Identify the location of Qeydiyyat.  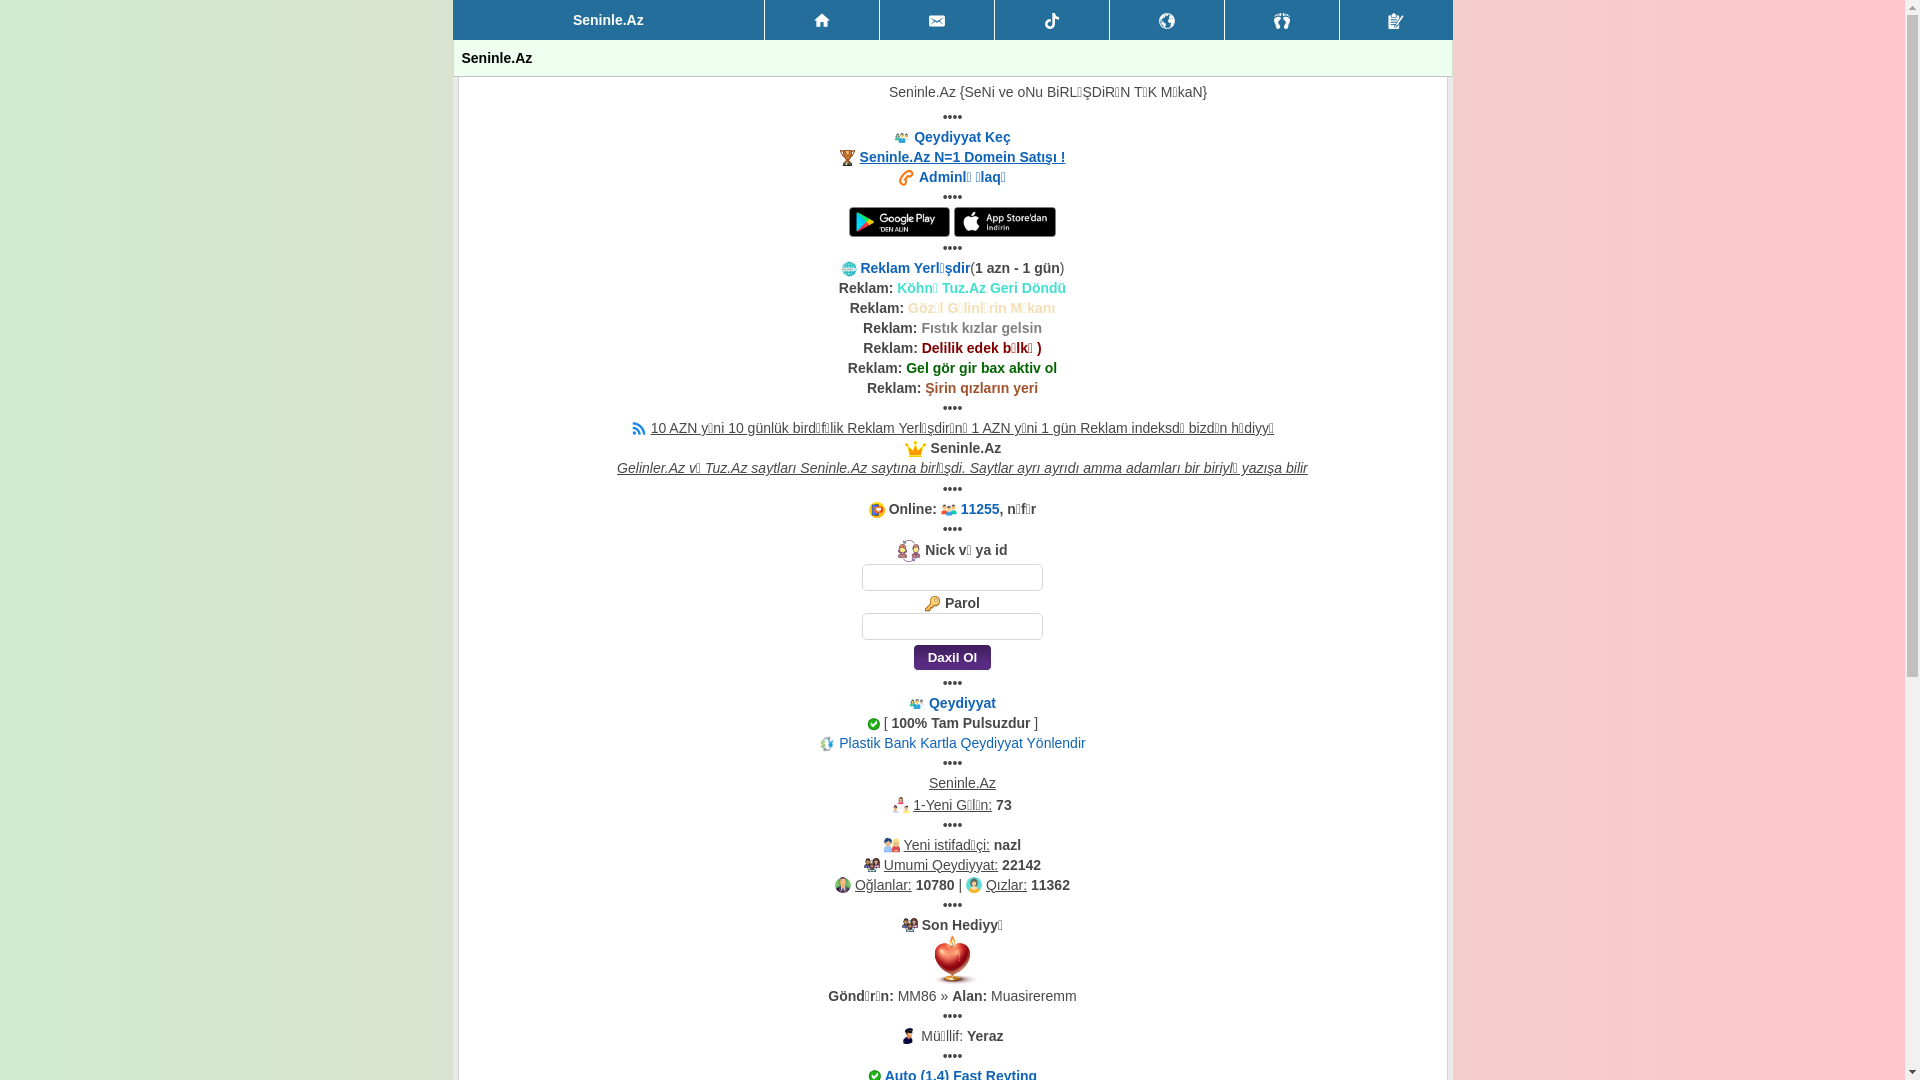
(962, 703).